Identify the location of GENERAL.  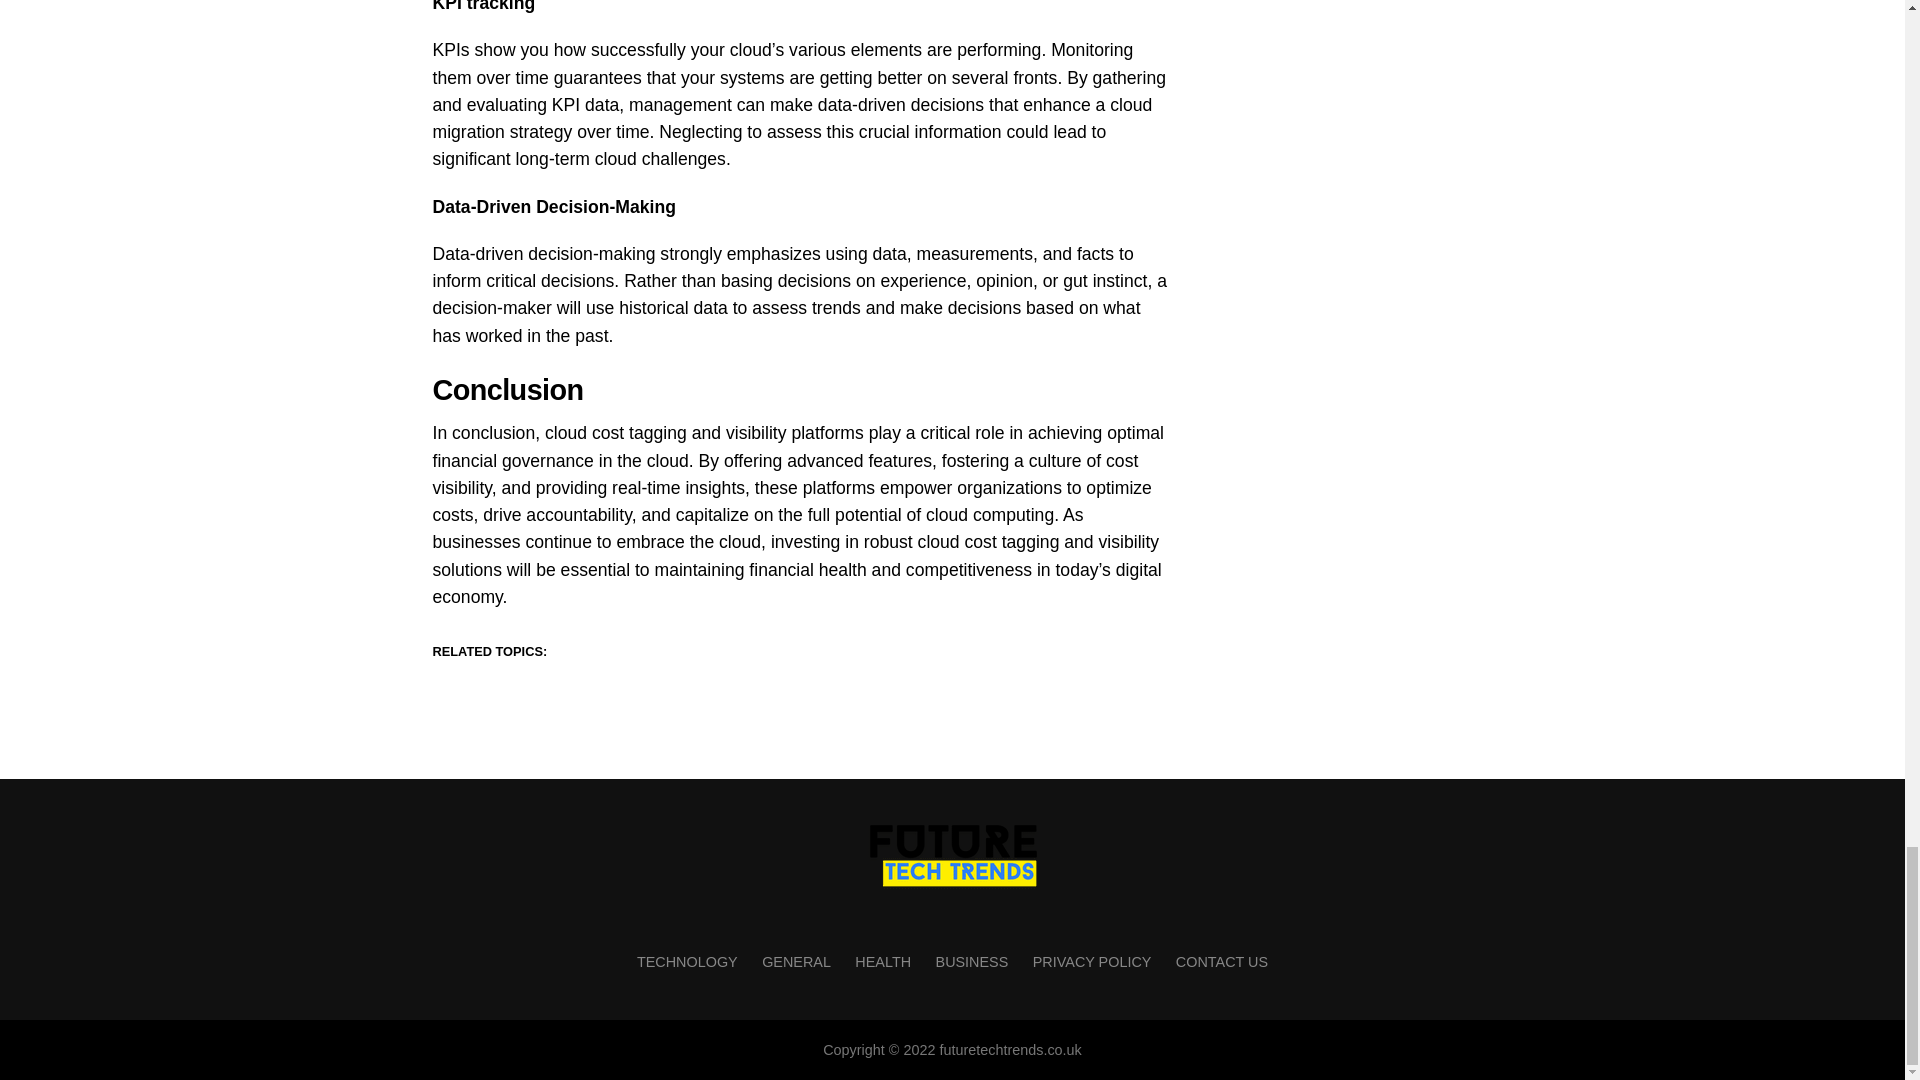
(796, 961).